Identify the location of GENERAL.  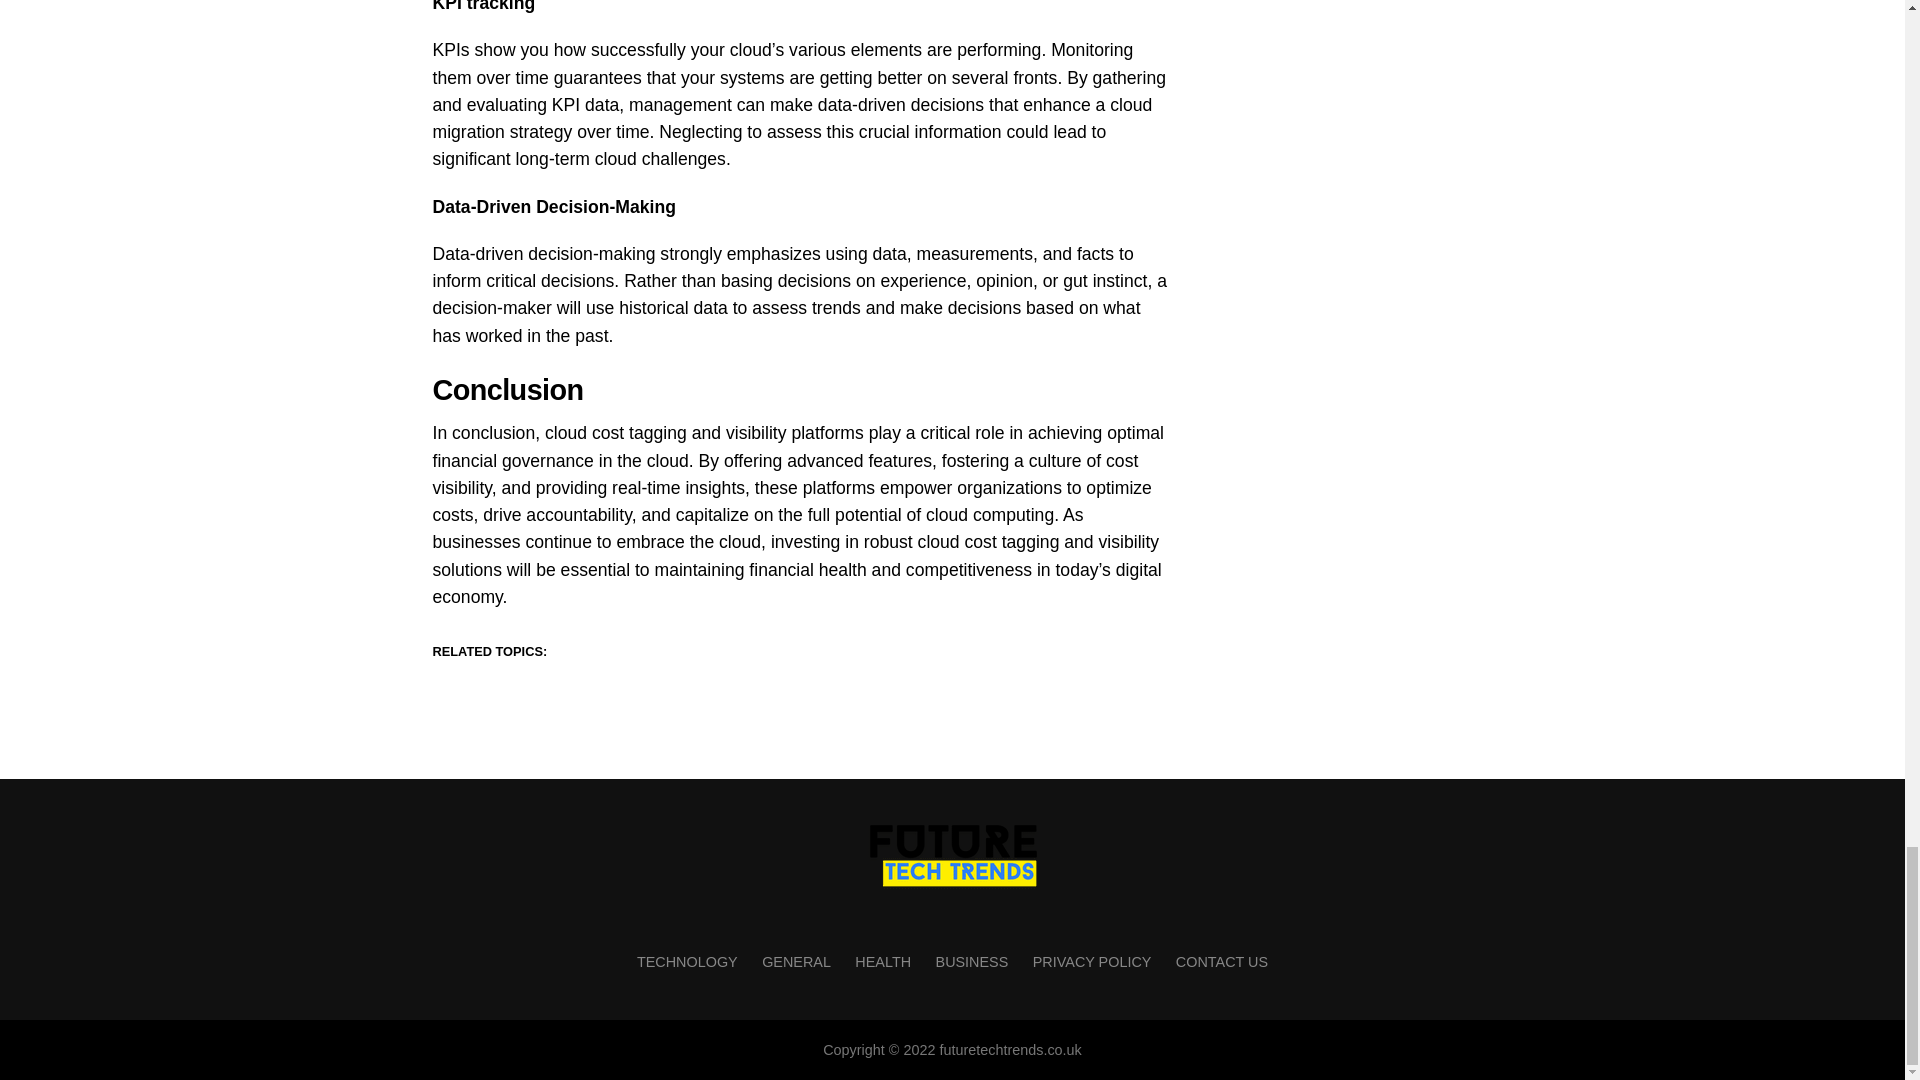
(796, 961).